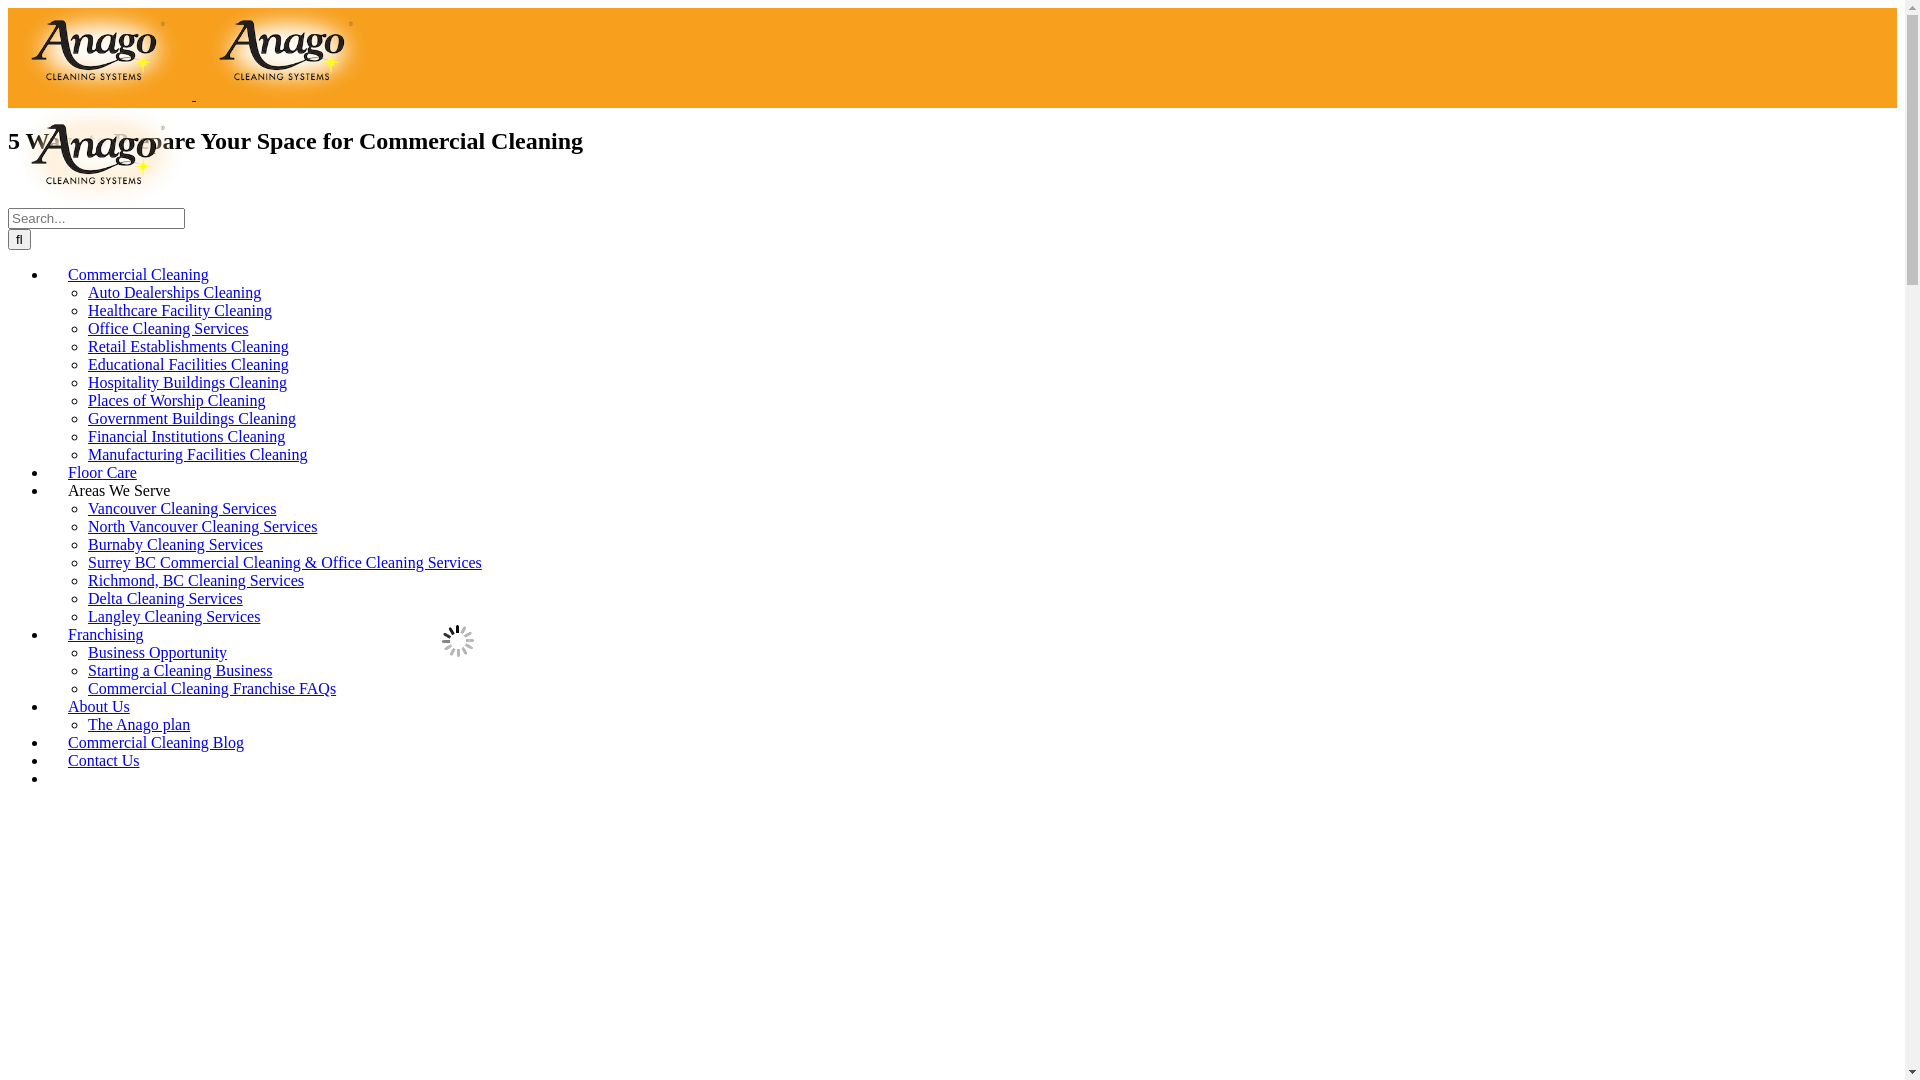  Describe the element at coordinates (68, 784) in the screenshot. I see `Toggle Sliding Bar` at that location.